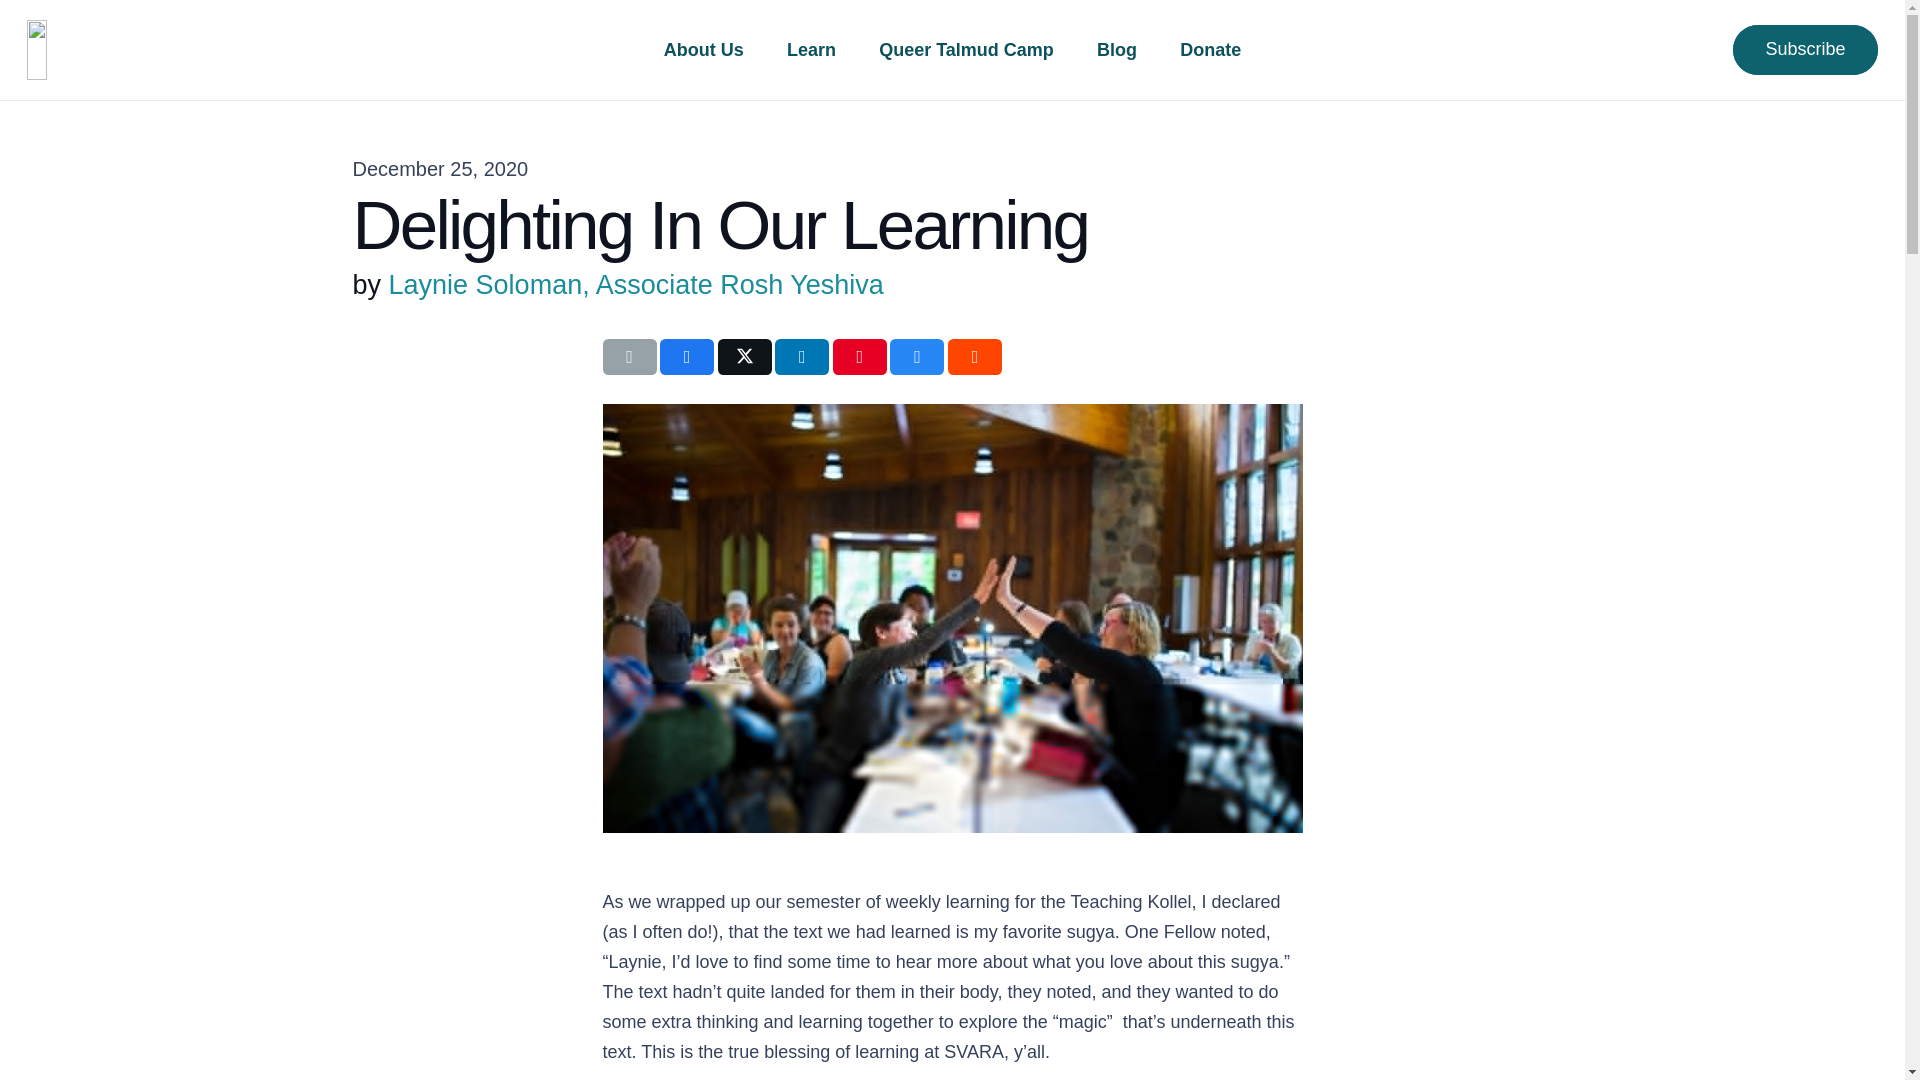 The width and height of the screenshot is (1920, 1080). What do you see at coordinates (966, 50) in the screenshot?
I see `Queer Talmud Camp` at bounding box center [966, 50].